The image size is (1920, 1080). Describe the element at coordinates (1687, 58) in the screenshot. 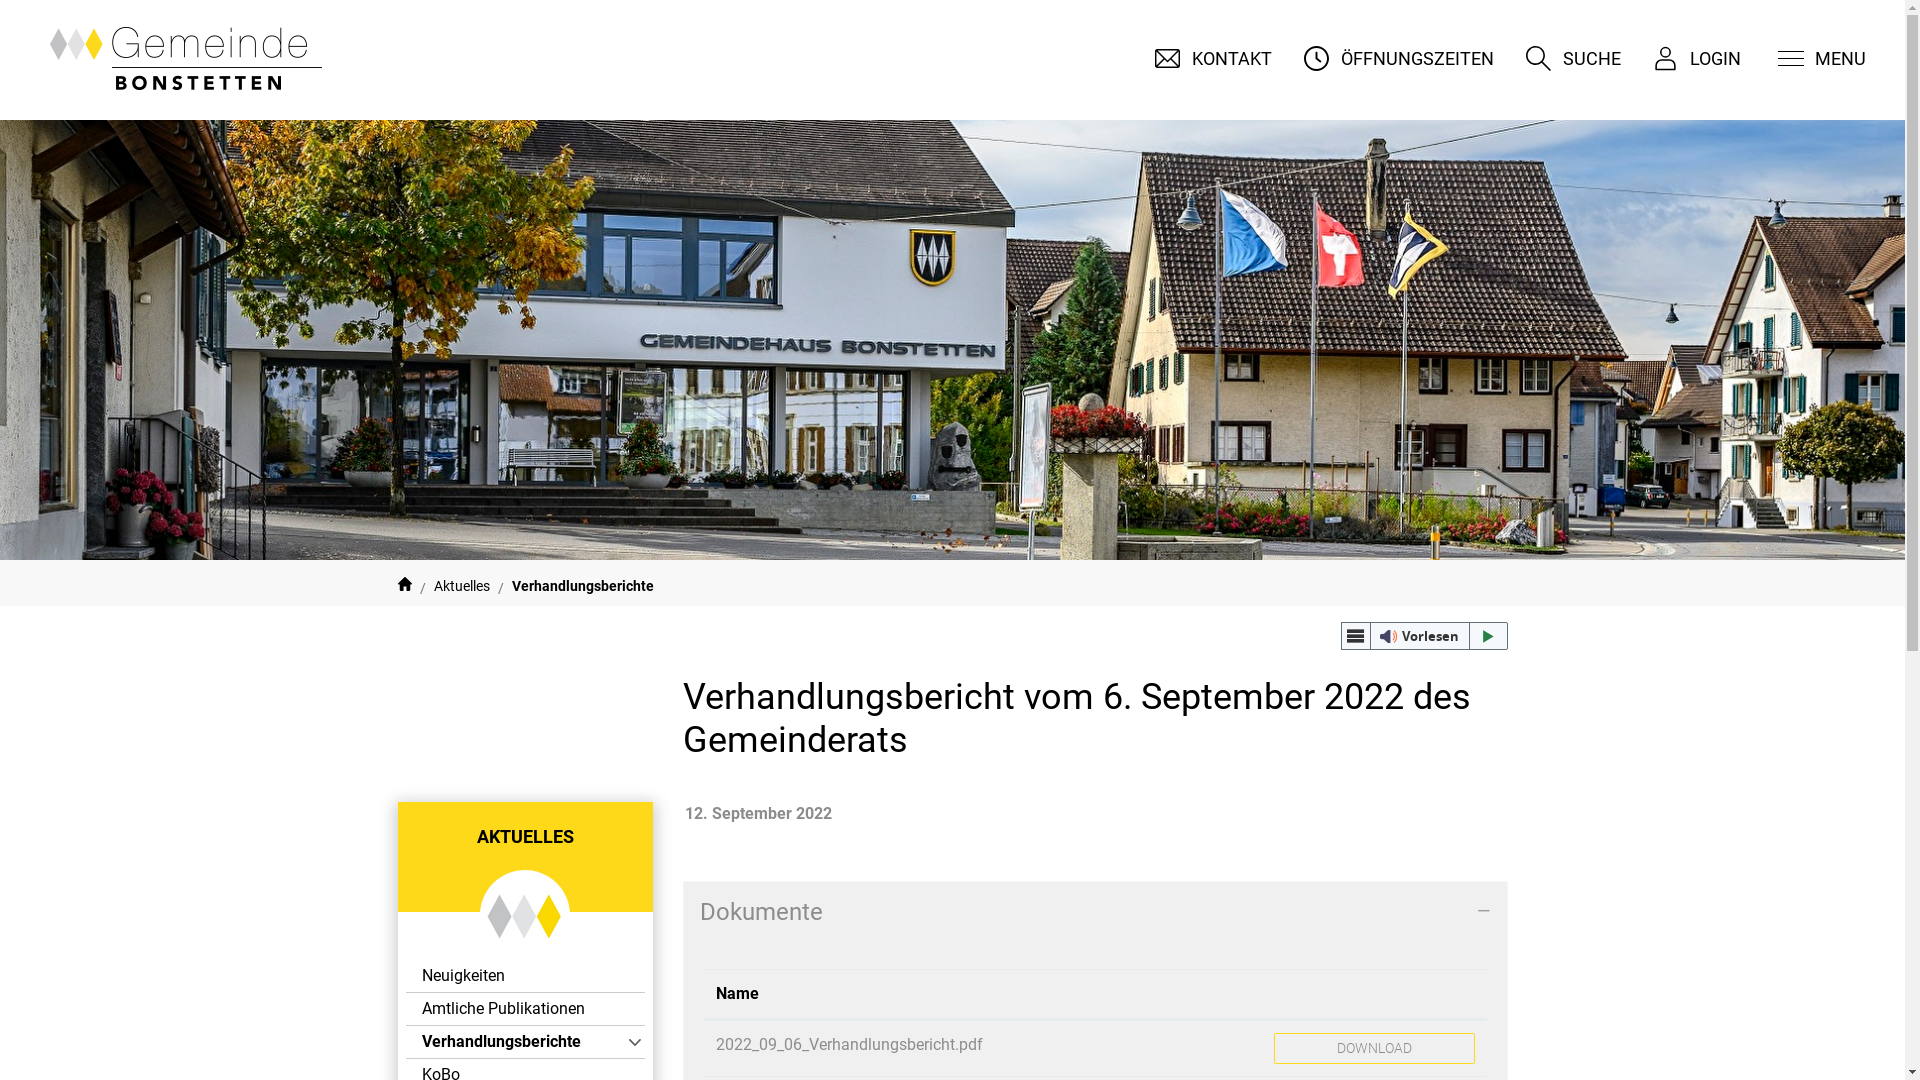

I see `LOGIN` at that location.